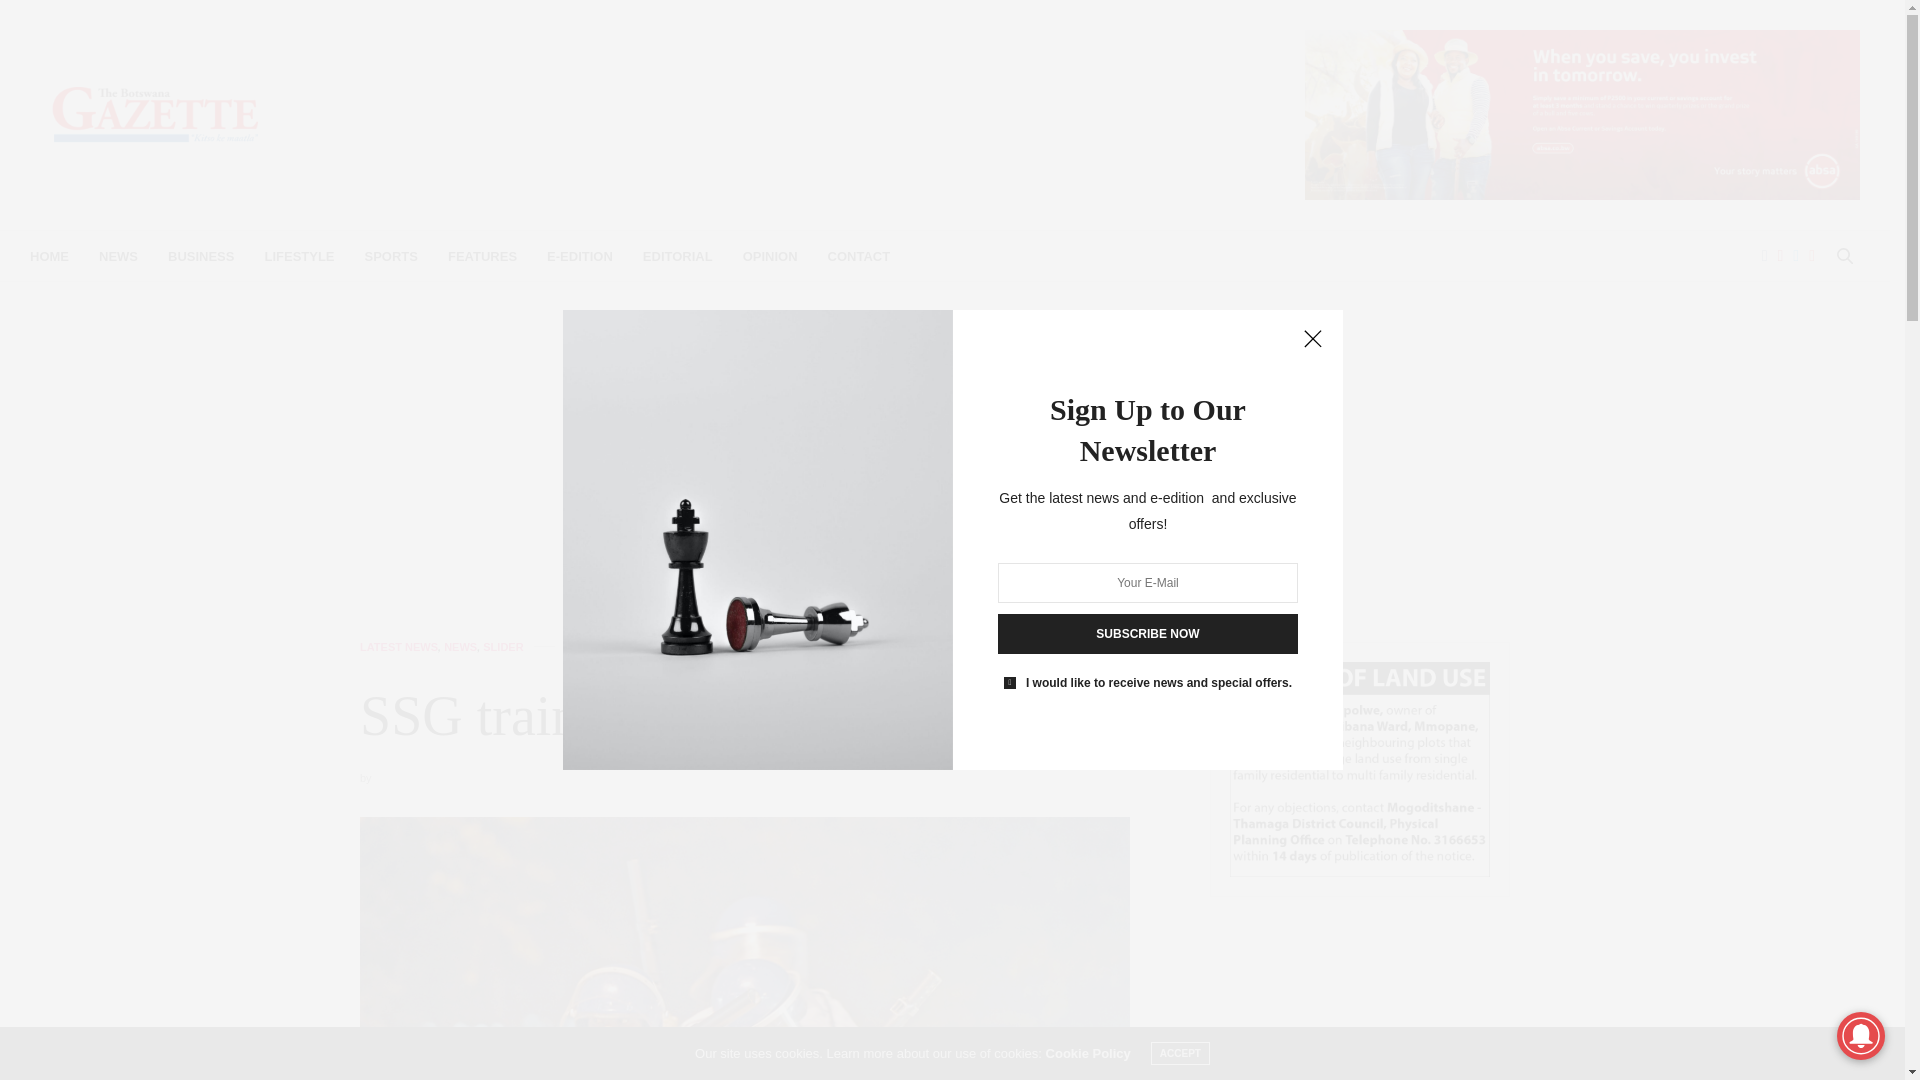  I want to click on HOME, so click(50, 256).